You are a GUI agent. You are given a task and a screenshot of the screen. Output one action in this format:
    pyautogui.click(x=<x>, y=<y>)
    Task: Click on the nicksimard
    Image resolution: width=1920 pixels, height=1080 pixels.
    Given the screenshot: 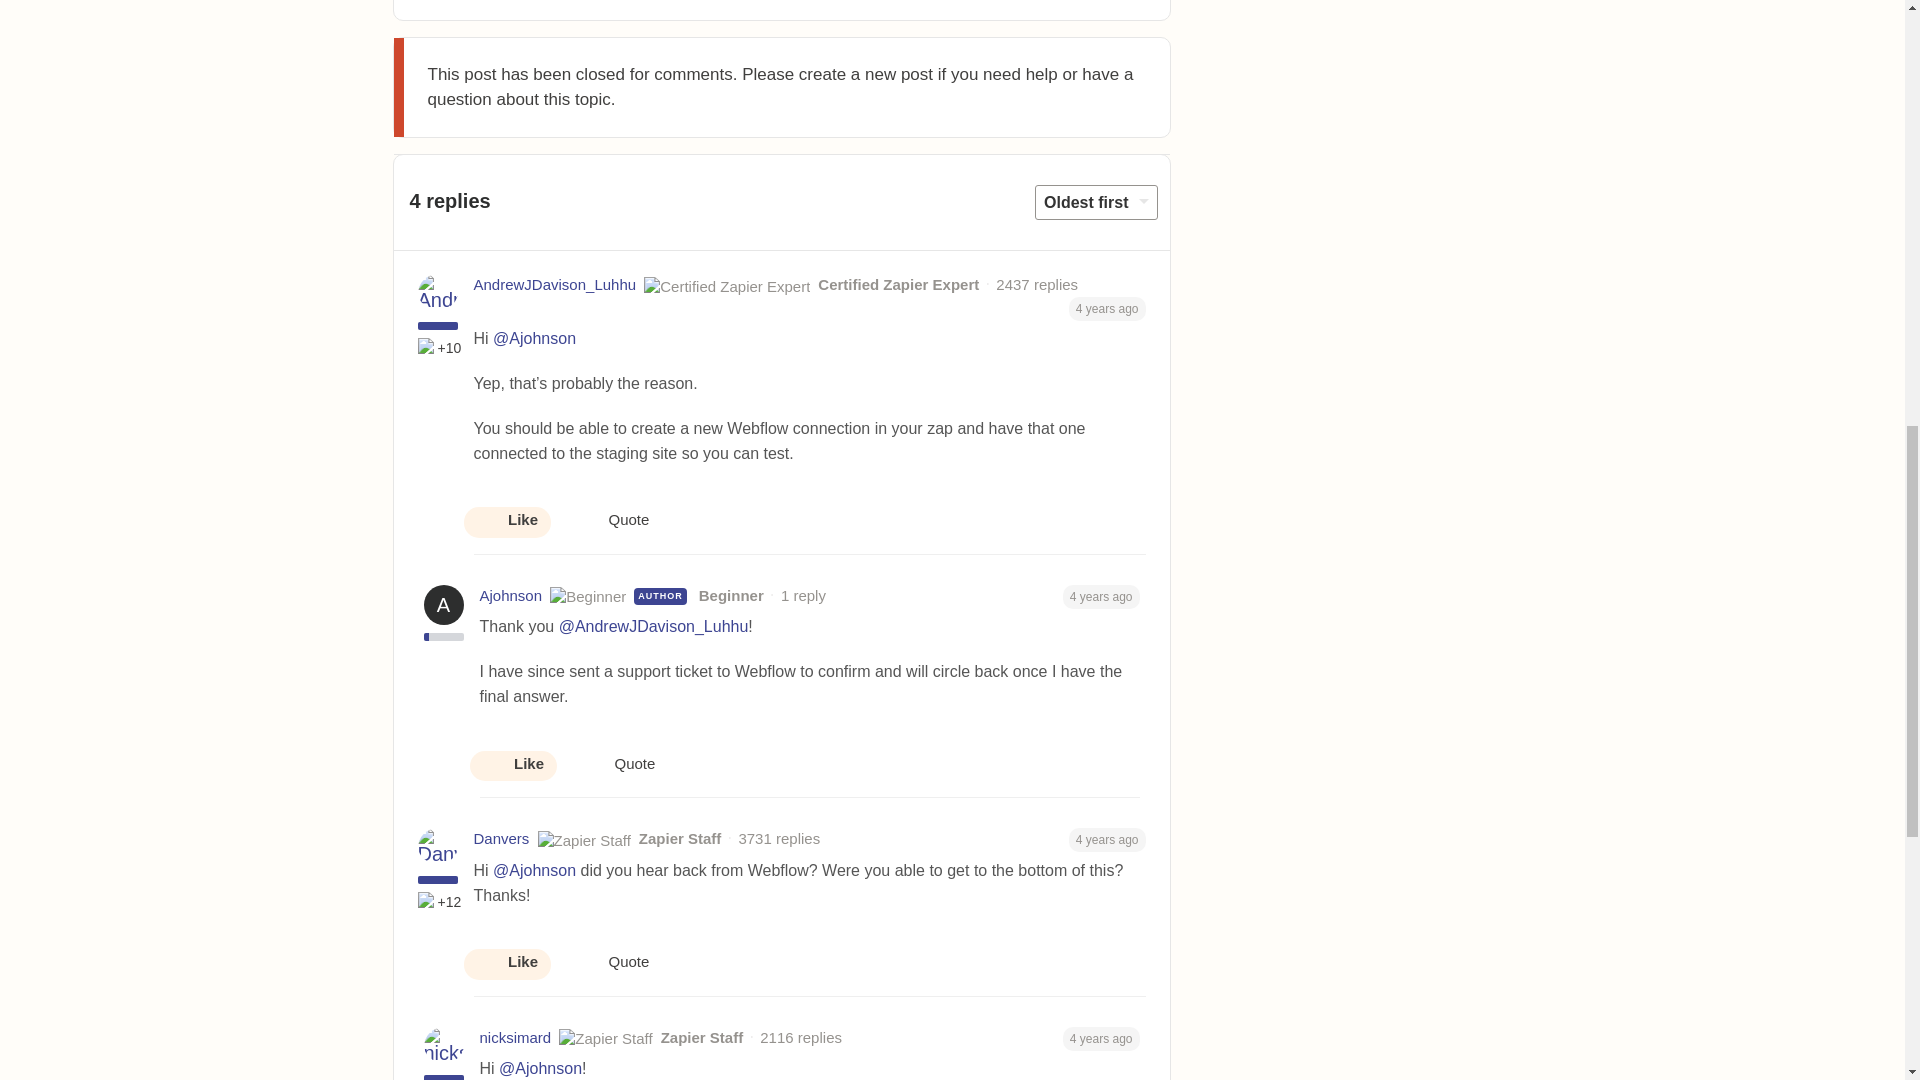 What is the action you would take?
    pyautogui.click(x=516, y=1038)
    